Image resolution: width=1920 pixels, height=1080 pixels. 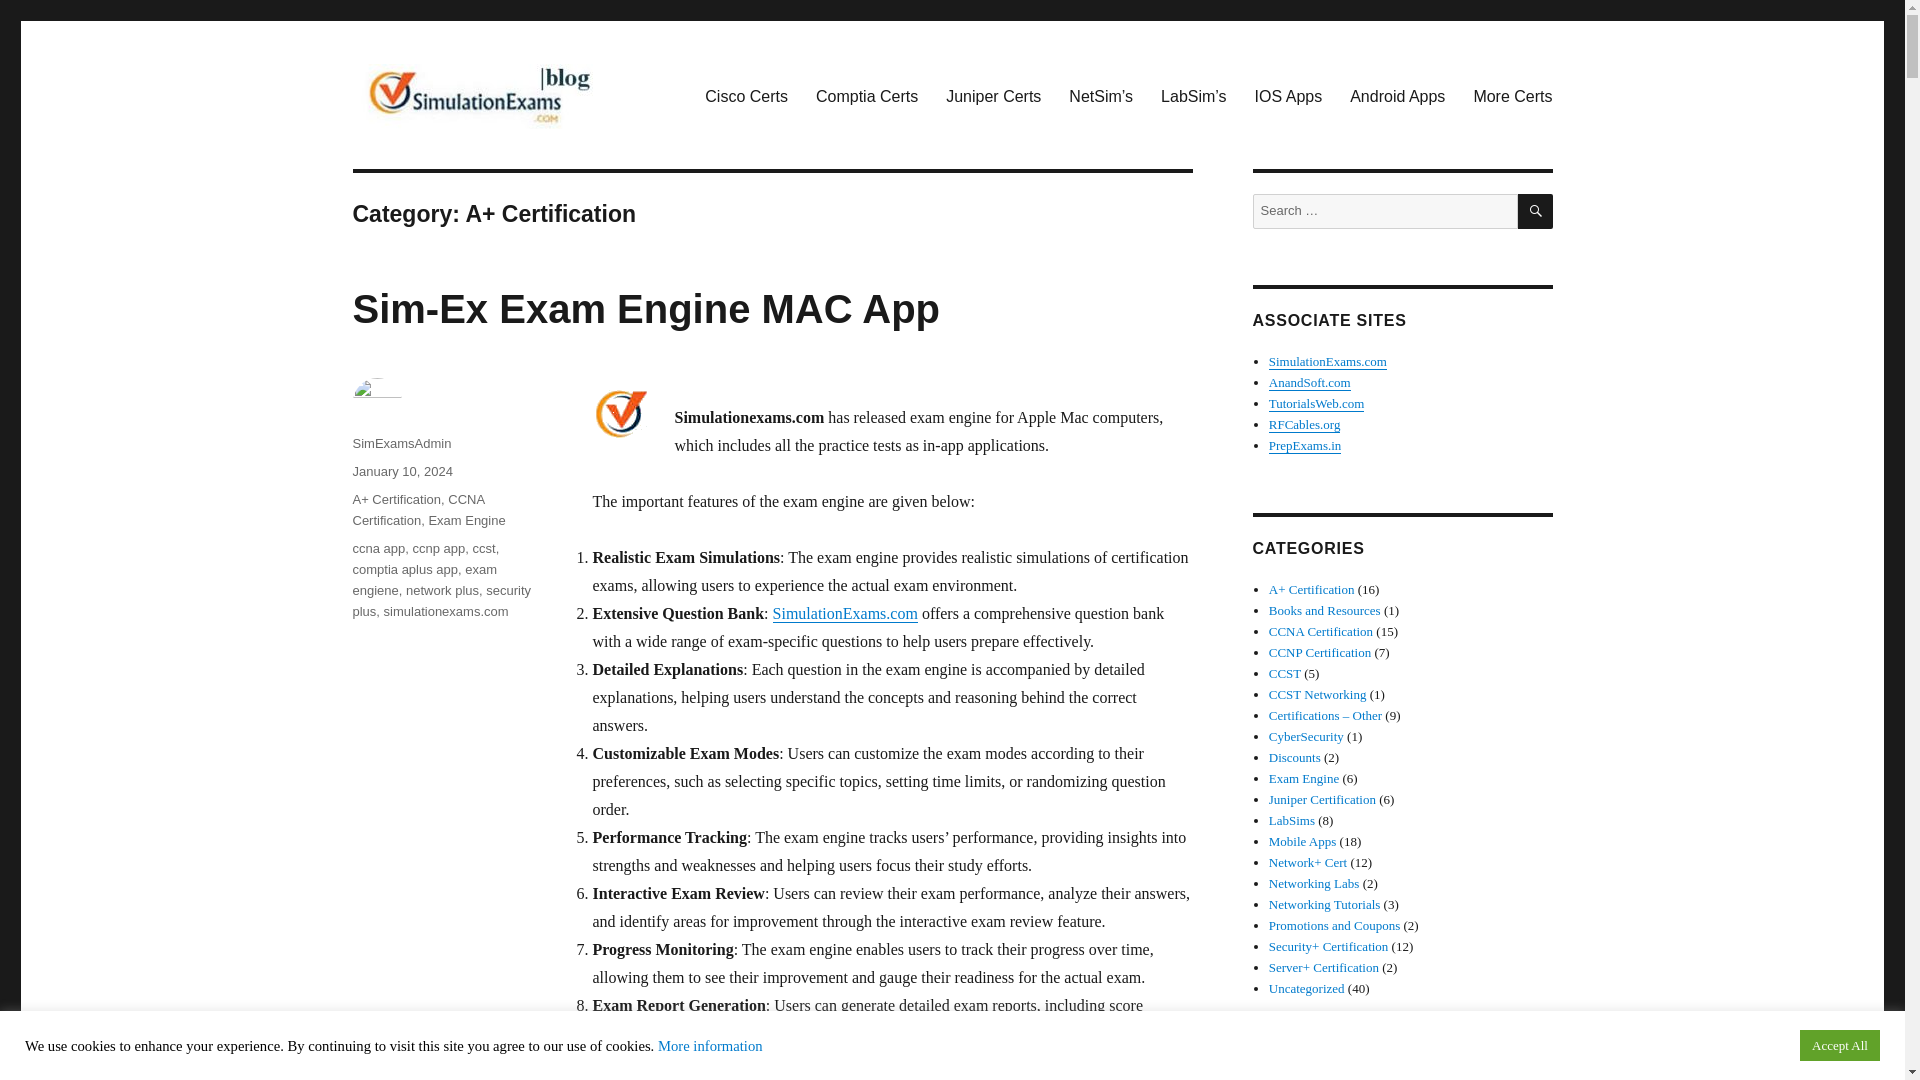 I want to click on CCNA Certification, so click(x=417, y=510).